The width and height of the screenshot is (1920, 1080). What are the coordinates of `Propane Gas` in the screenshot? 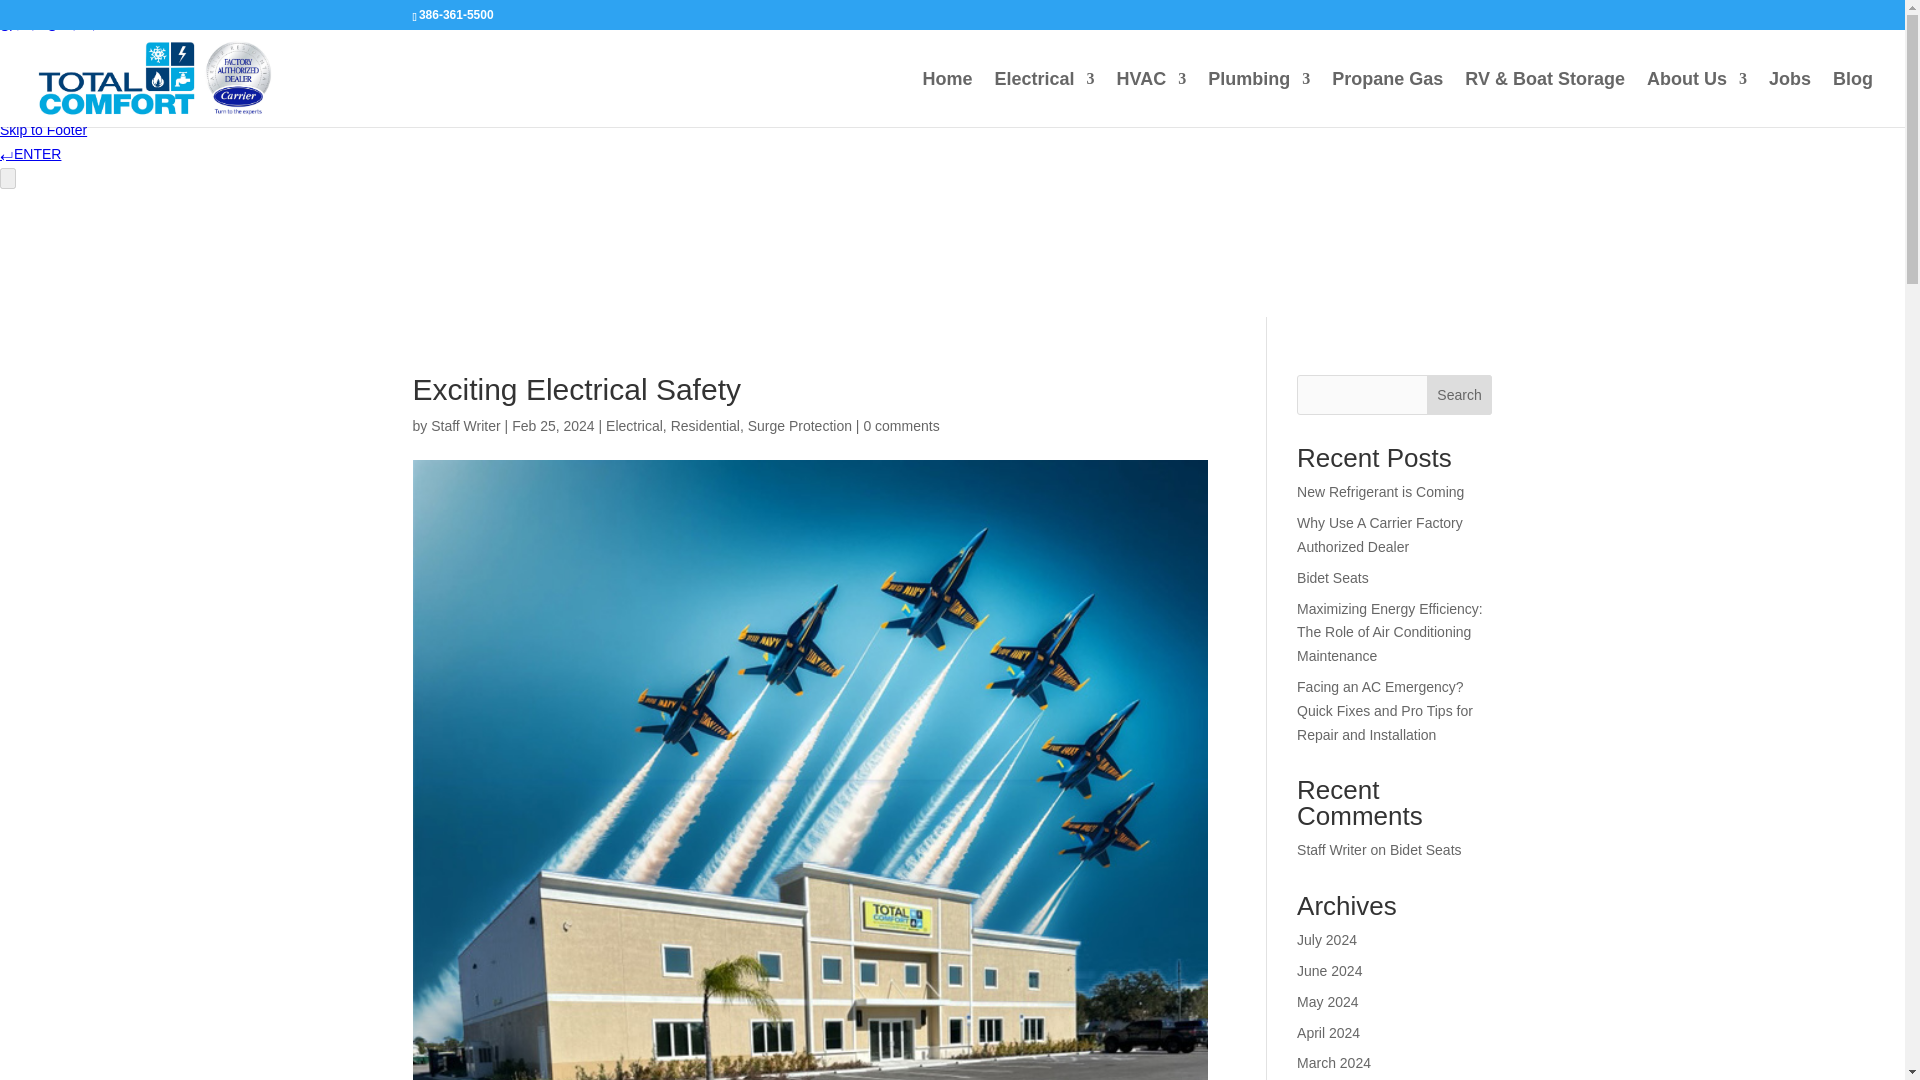 It's located at (1388, 100).